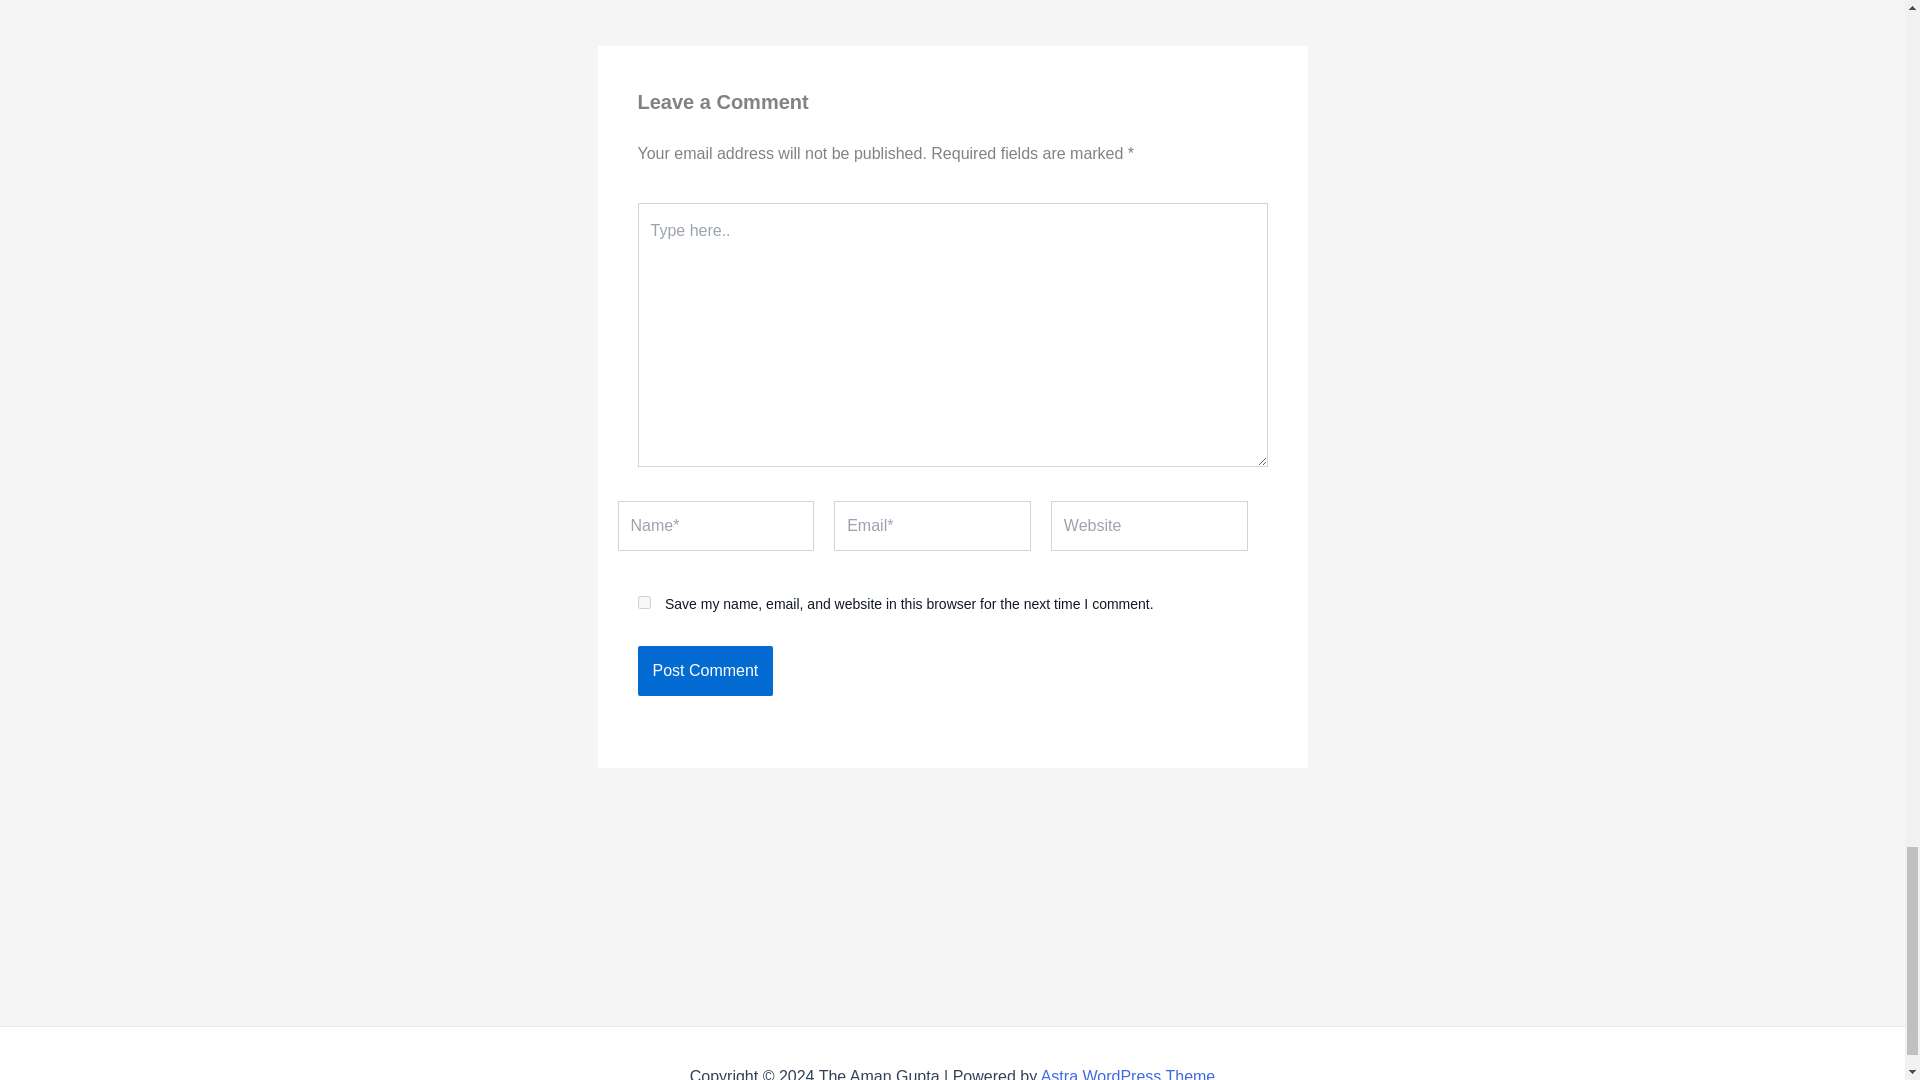 This screenshot has width=1920, height=1080. Describe the element at coordinates (705, 670) in the screenshot. I see `Astra WordPress Theme` at that location.